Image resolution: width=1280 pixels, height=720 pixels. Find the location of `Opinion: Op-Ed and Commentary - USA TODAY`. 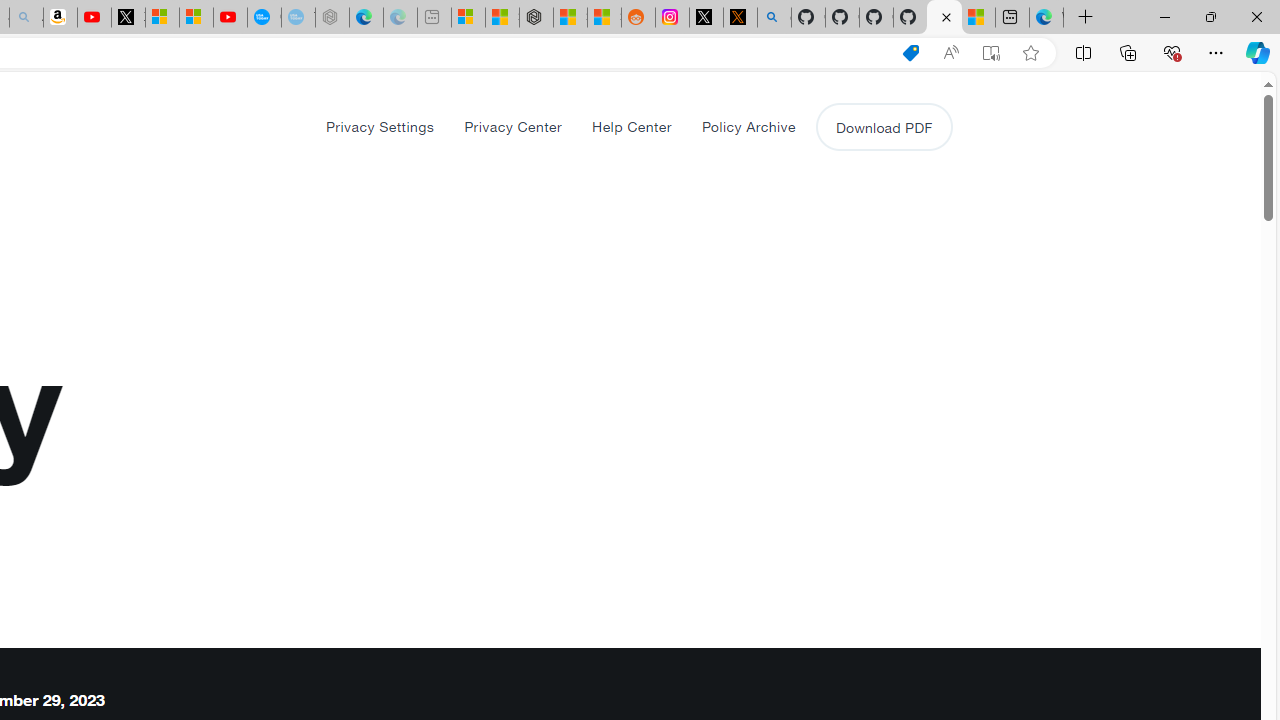

Opinion: Op-Ed and Commentary - USA TODAY is located at coordinates (264, 18).